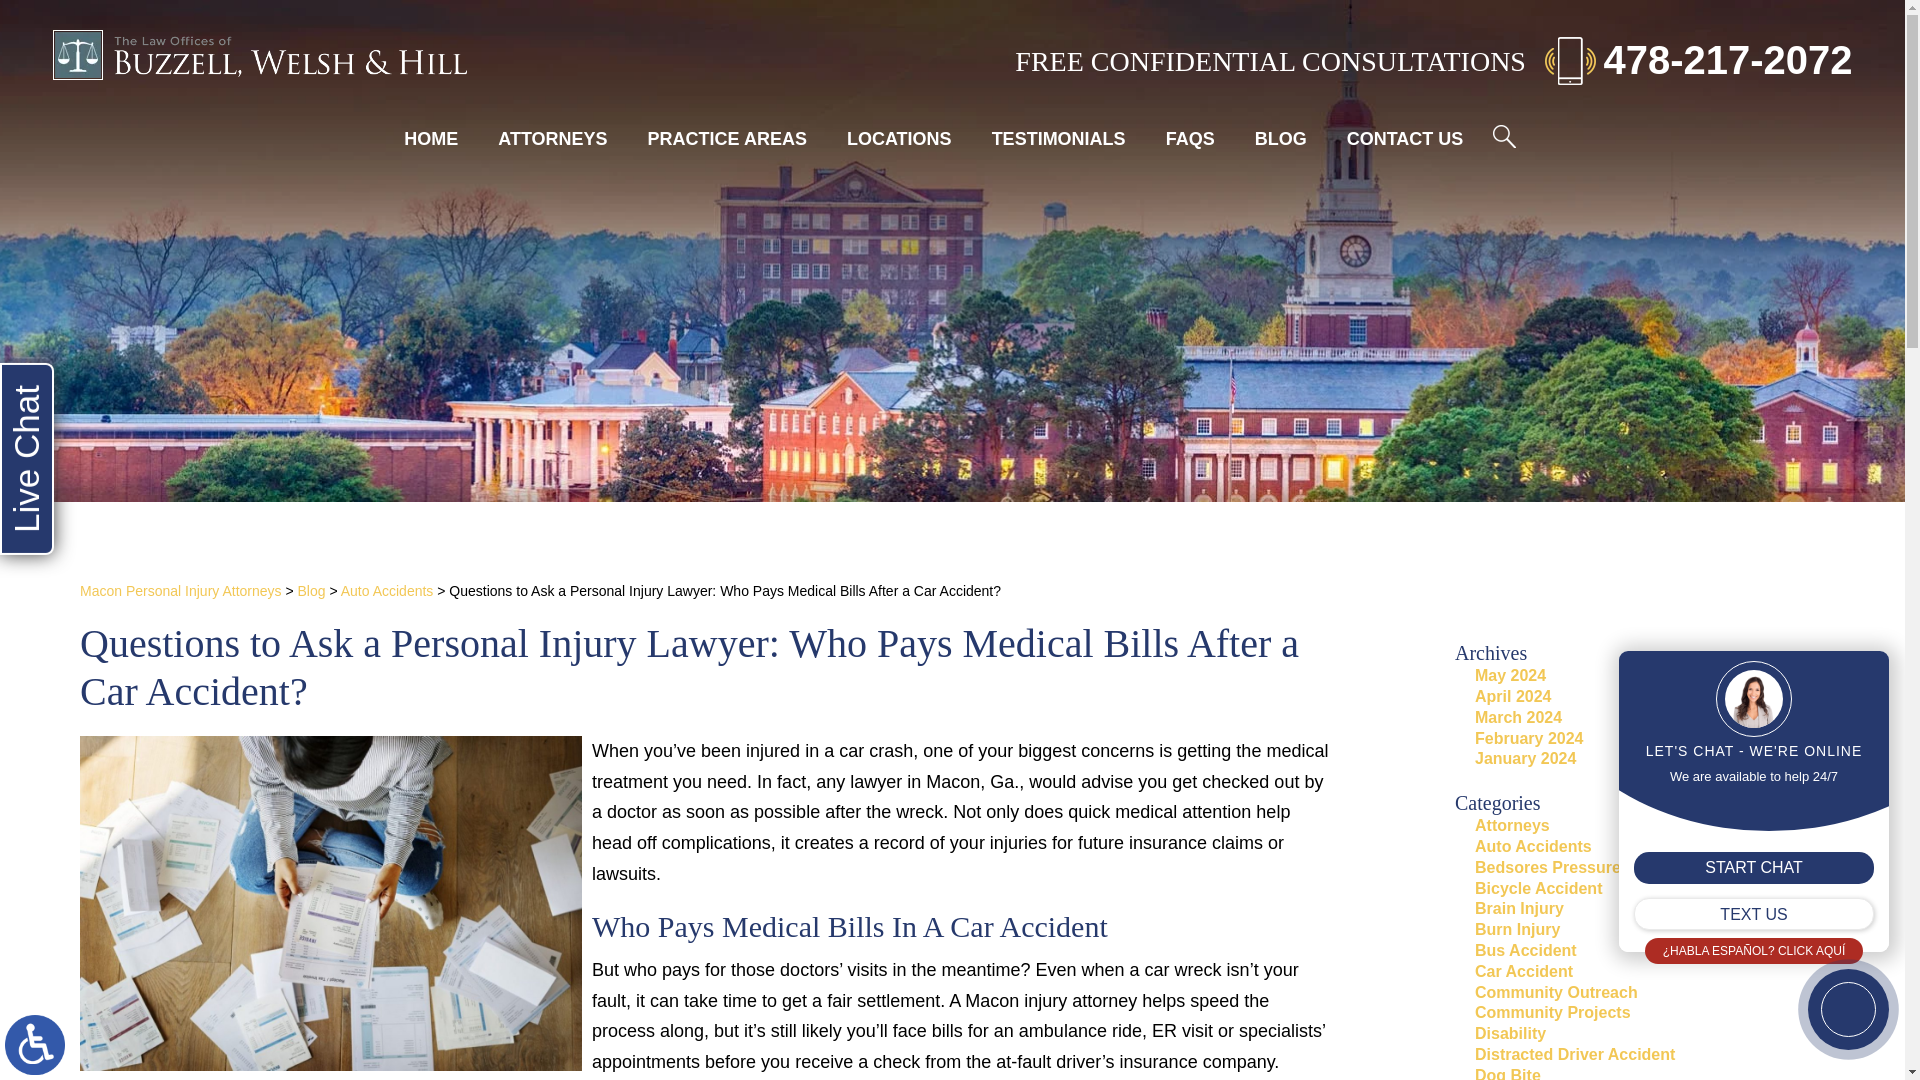 This screenshot has height=1080, width=1920. Describe the element at coordinates (431, 138) in the screenshot. I see `HOME` at that location.